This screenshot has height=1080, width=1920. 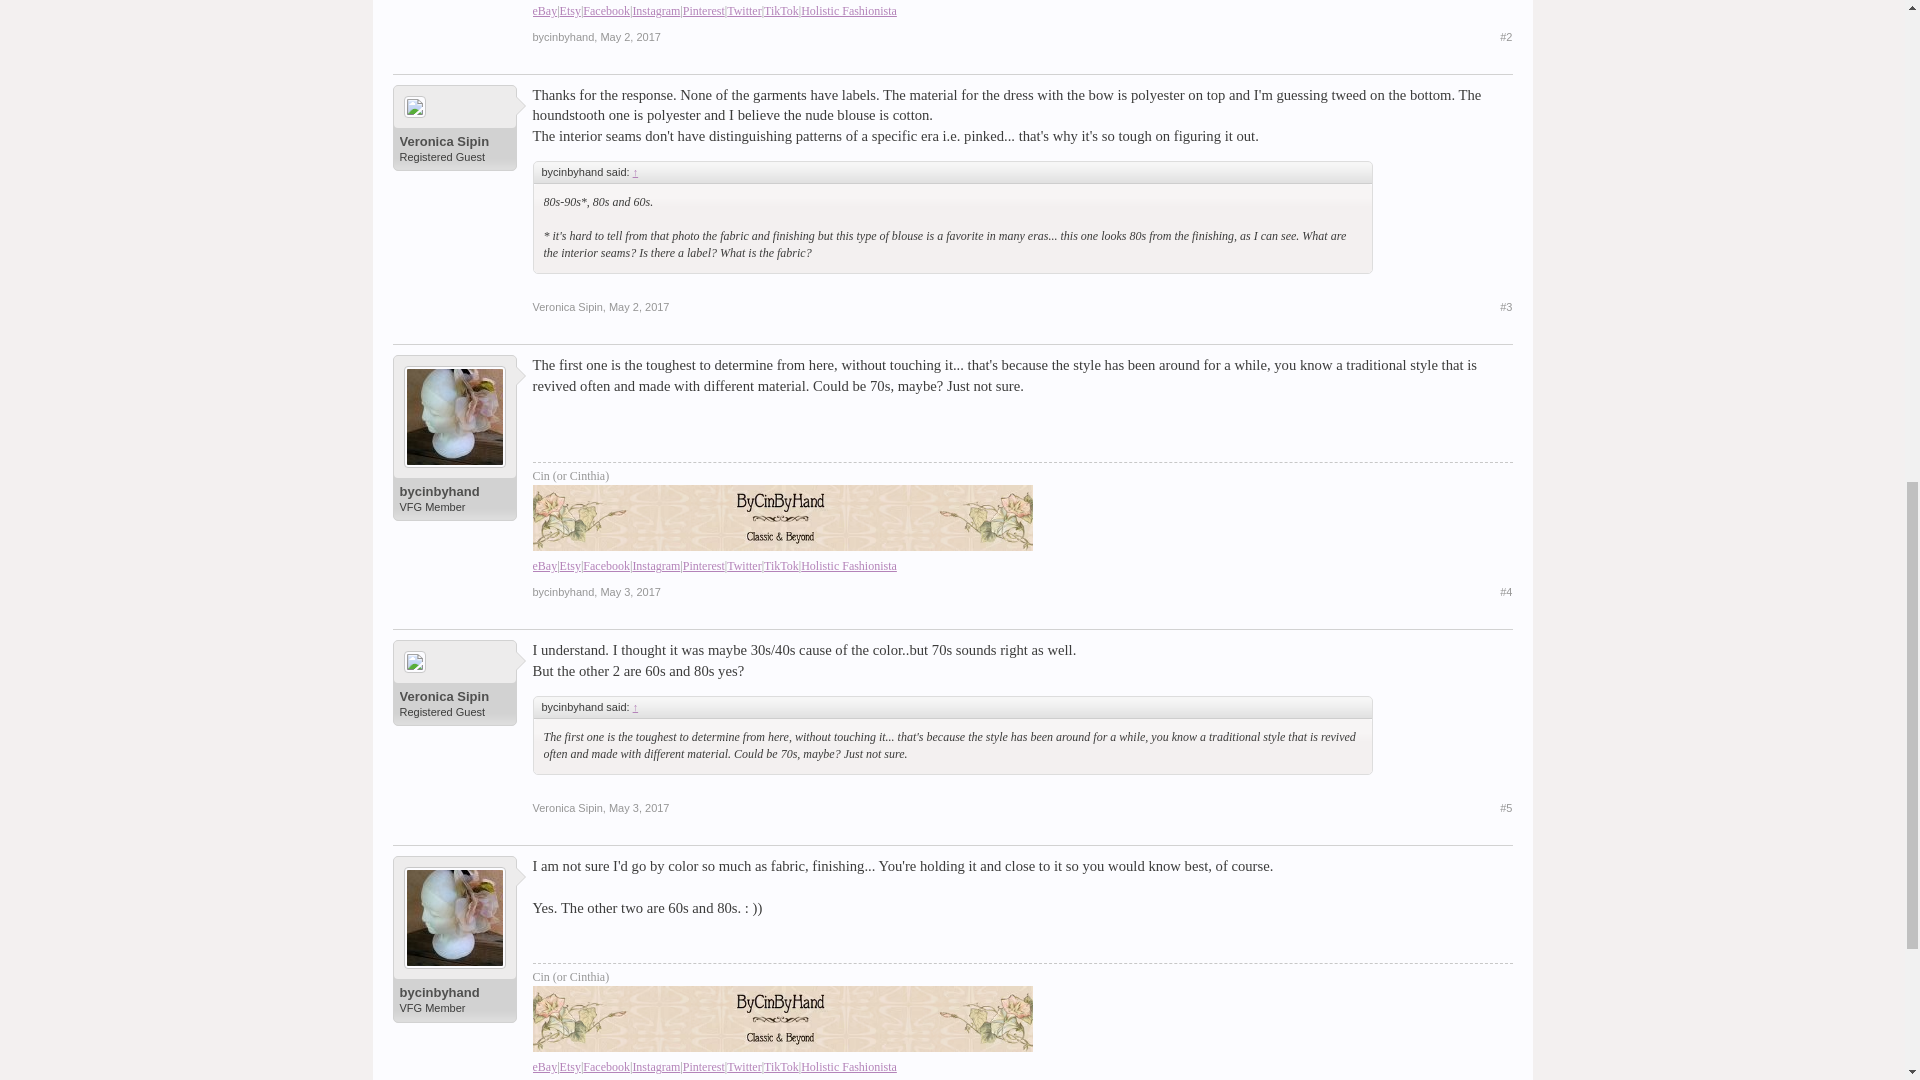 What do you see at coordinates (606, 11) in the screenshot?
I see `Facebook` at bounding box center [606, 11].